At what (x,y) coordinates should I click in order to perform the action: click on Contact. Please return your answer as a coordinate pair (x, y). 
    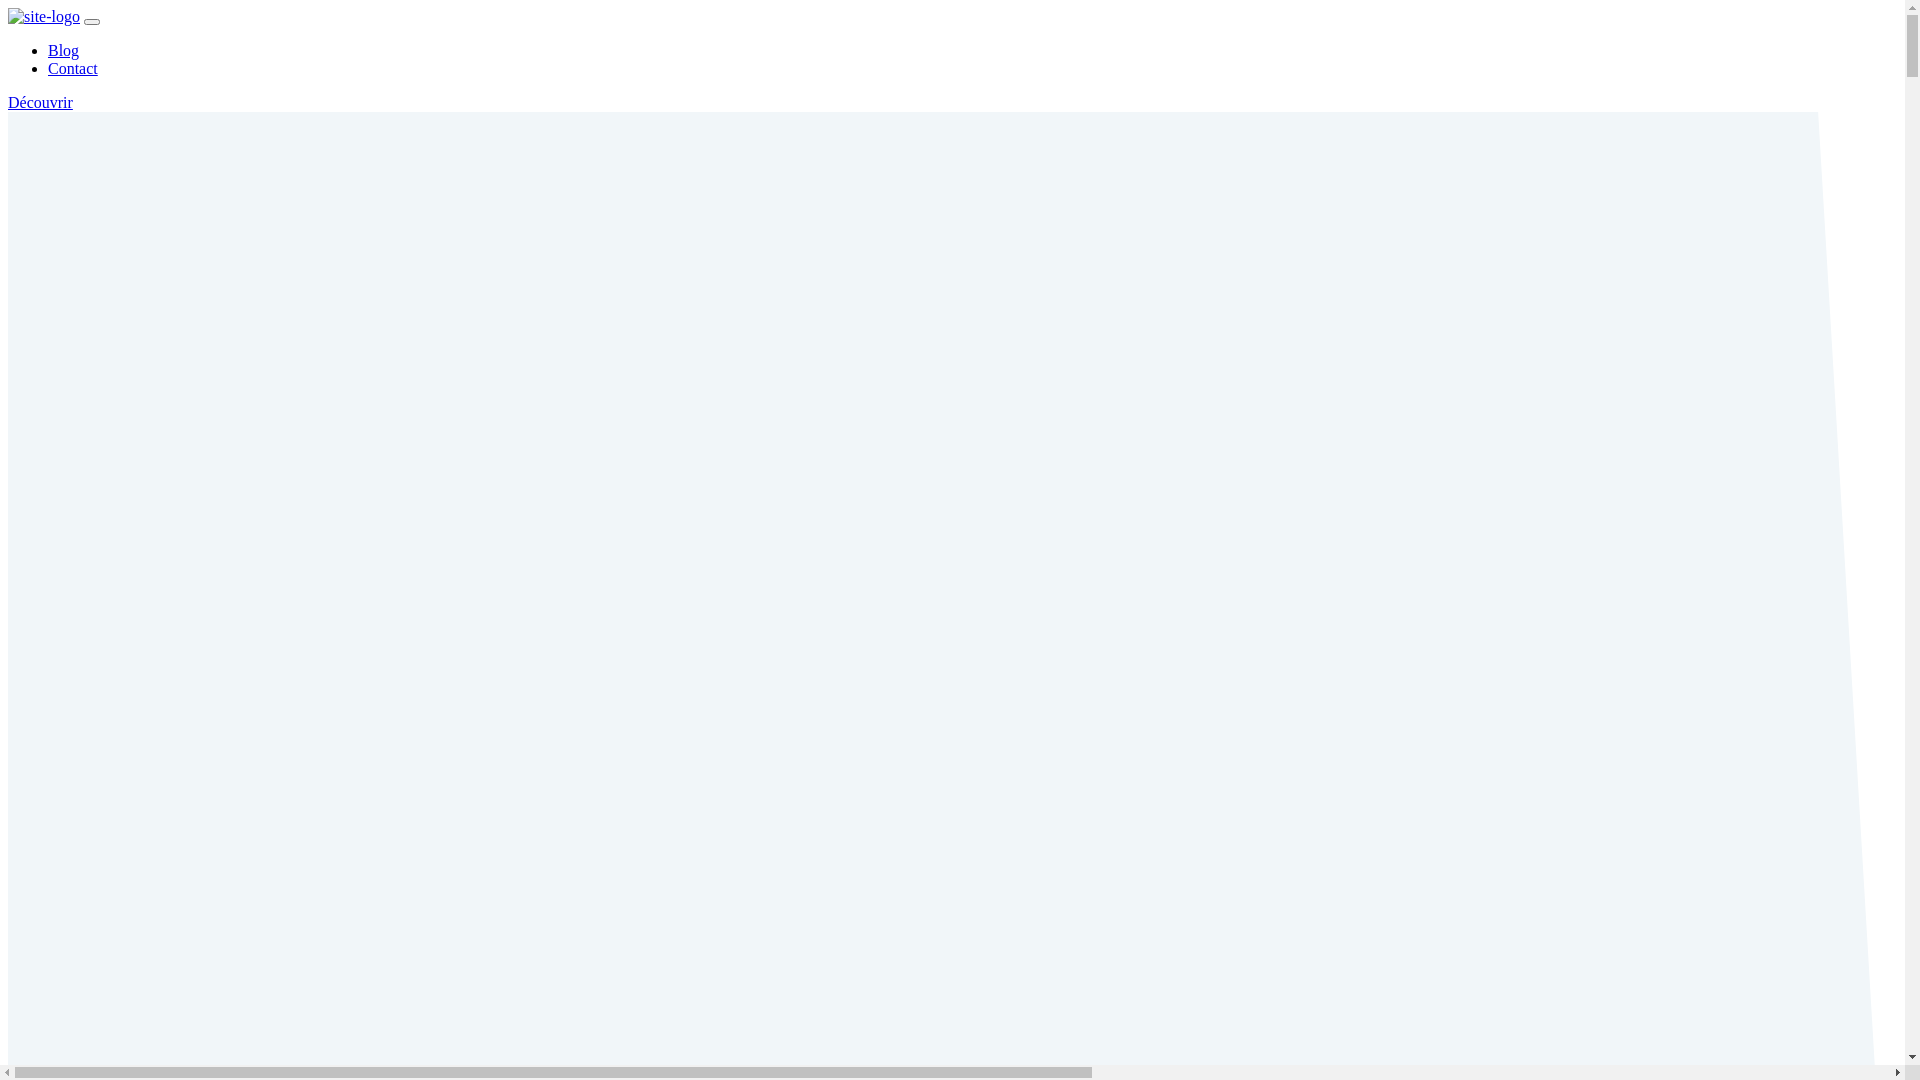
    Looking at the image, I should click on (73, 68).